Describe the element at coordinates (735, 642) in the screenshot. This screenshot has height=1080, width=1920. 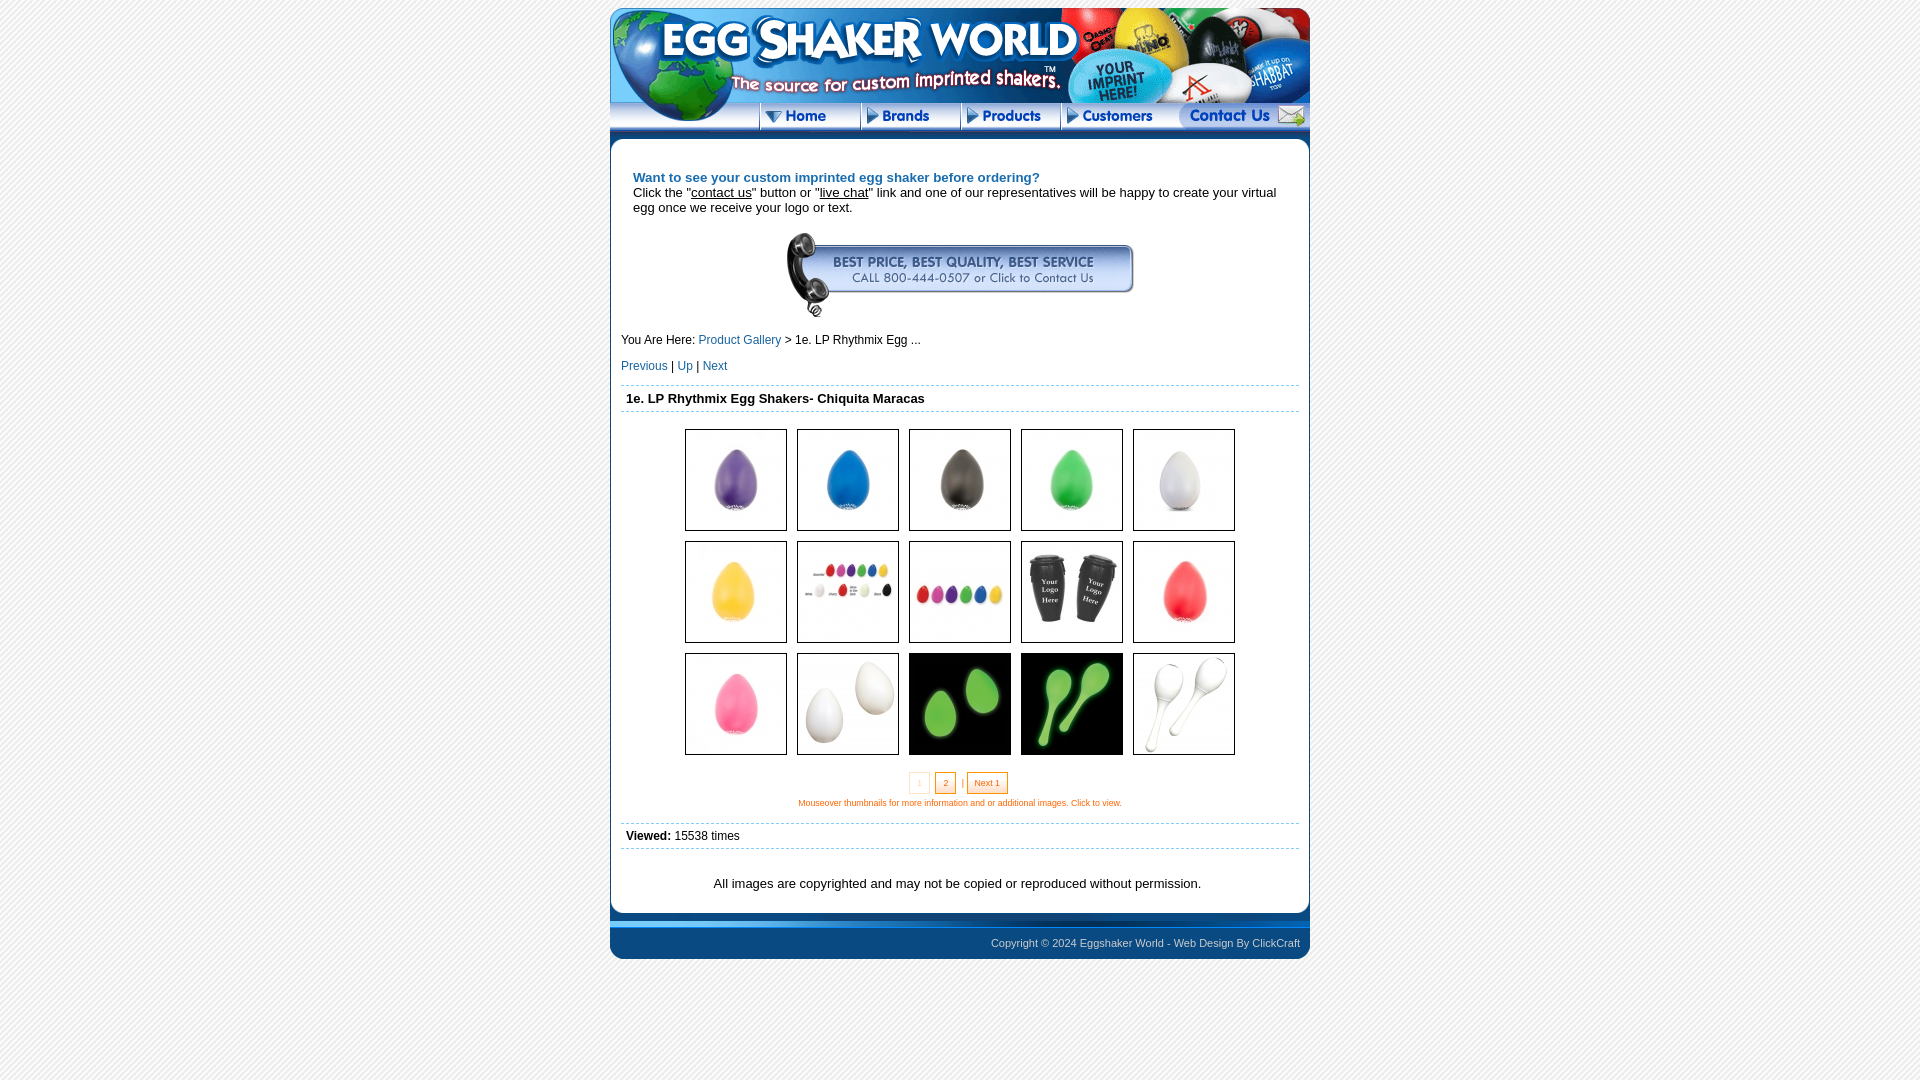
I see `LPR004-SS` at that location.